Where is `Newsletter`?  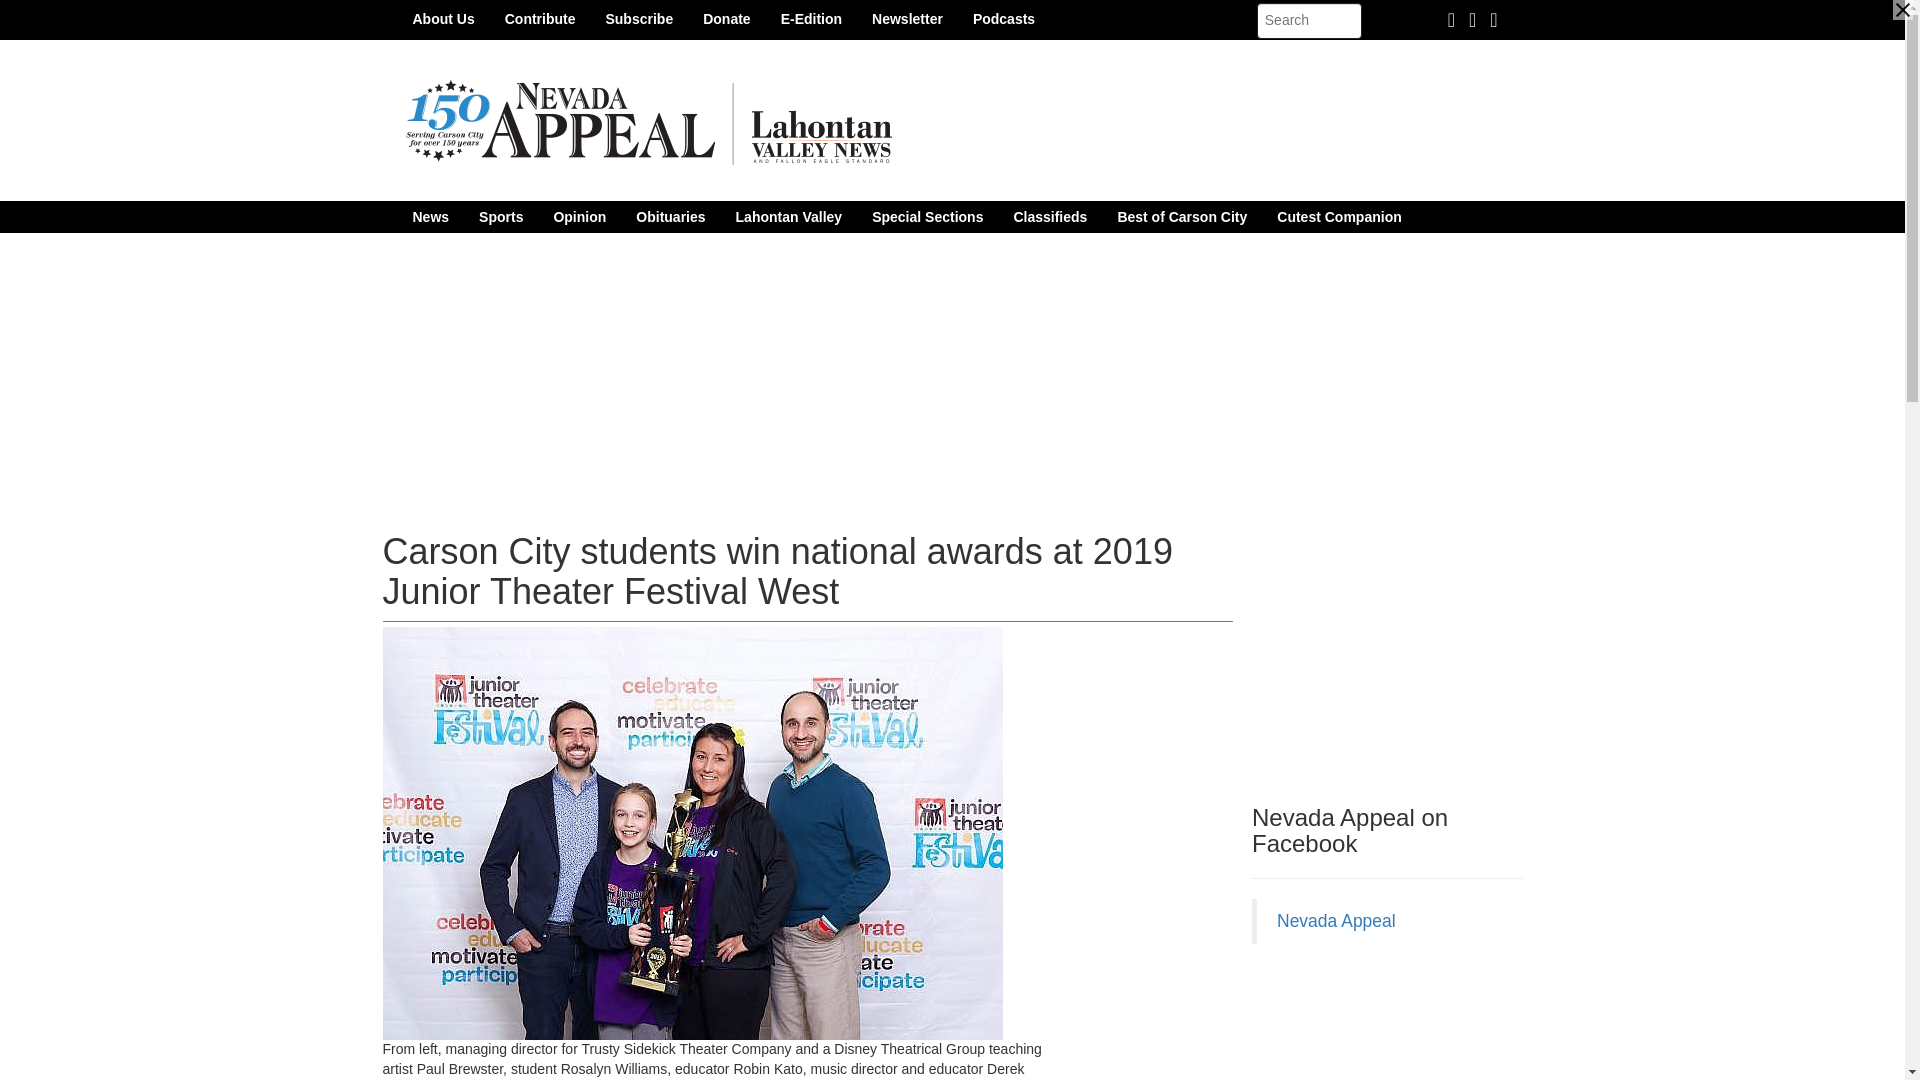 Newsletter is located at coordinates (907, 18).